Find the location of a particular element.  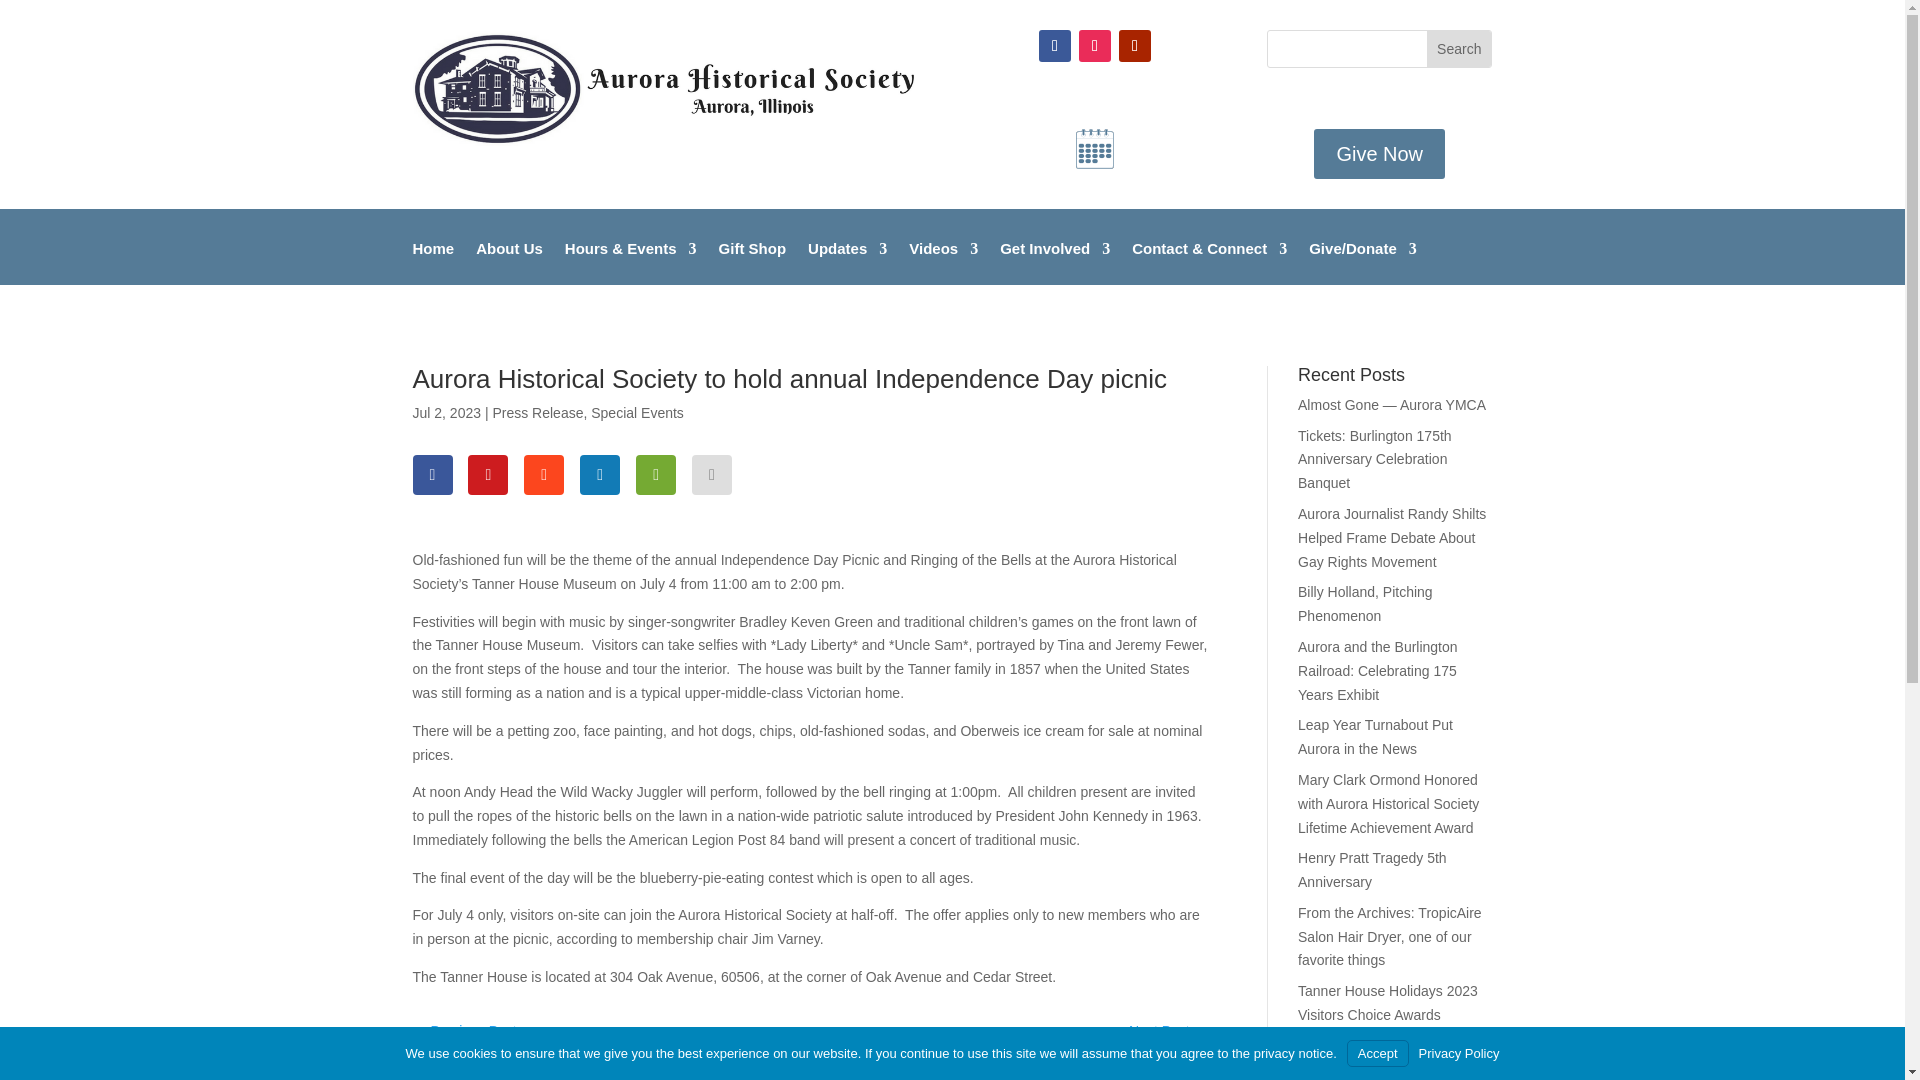

Follow on Youtube is located at coordinates (1134, 46).